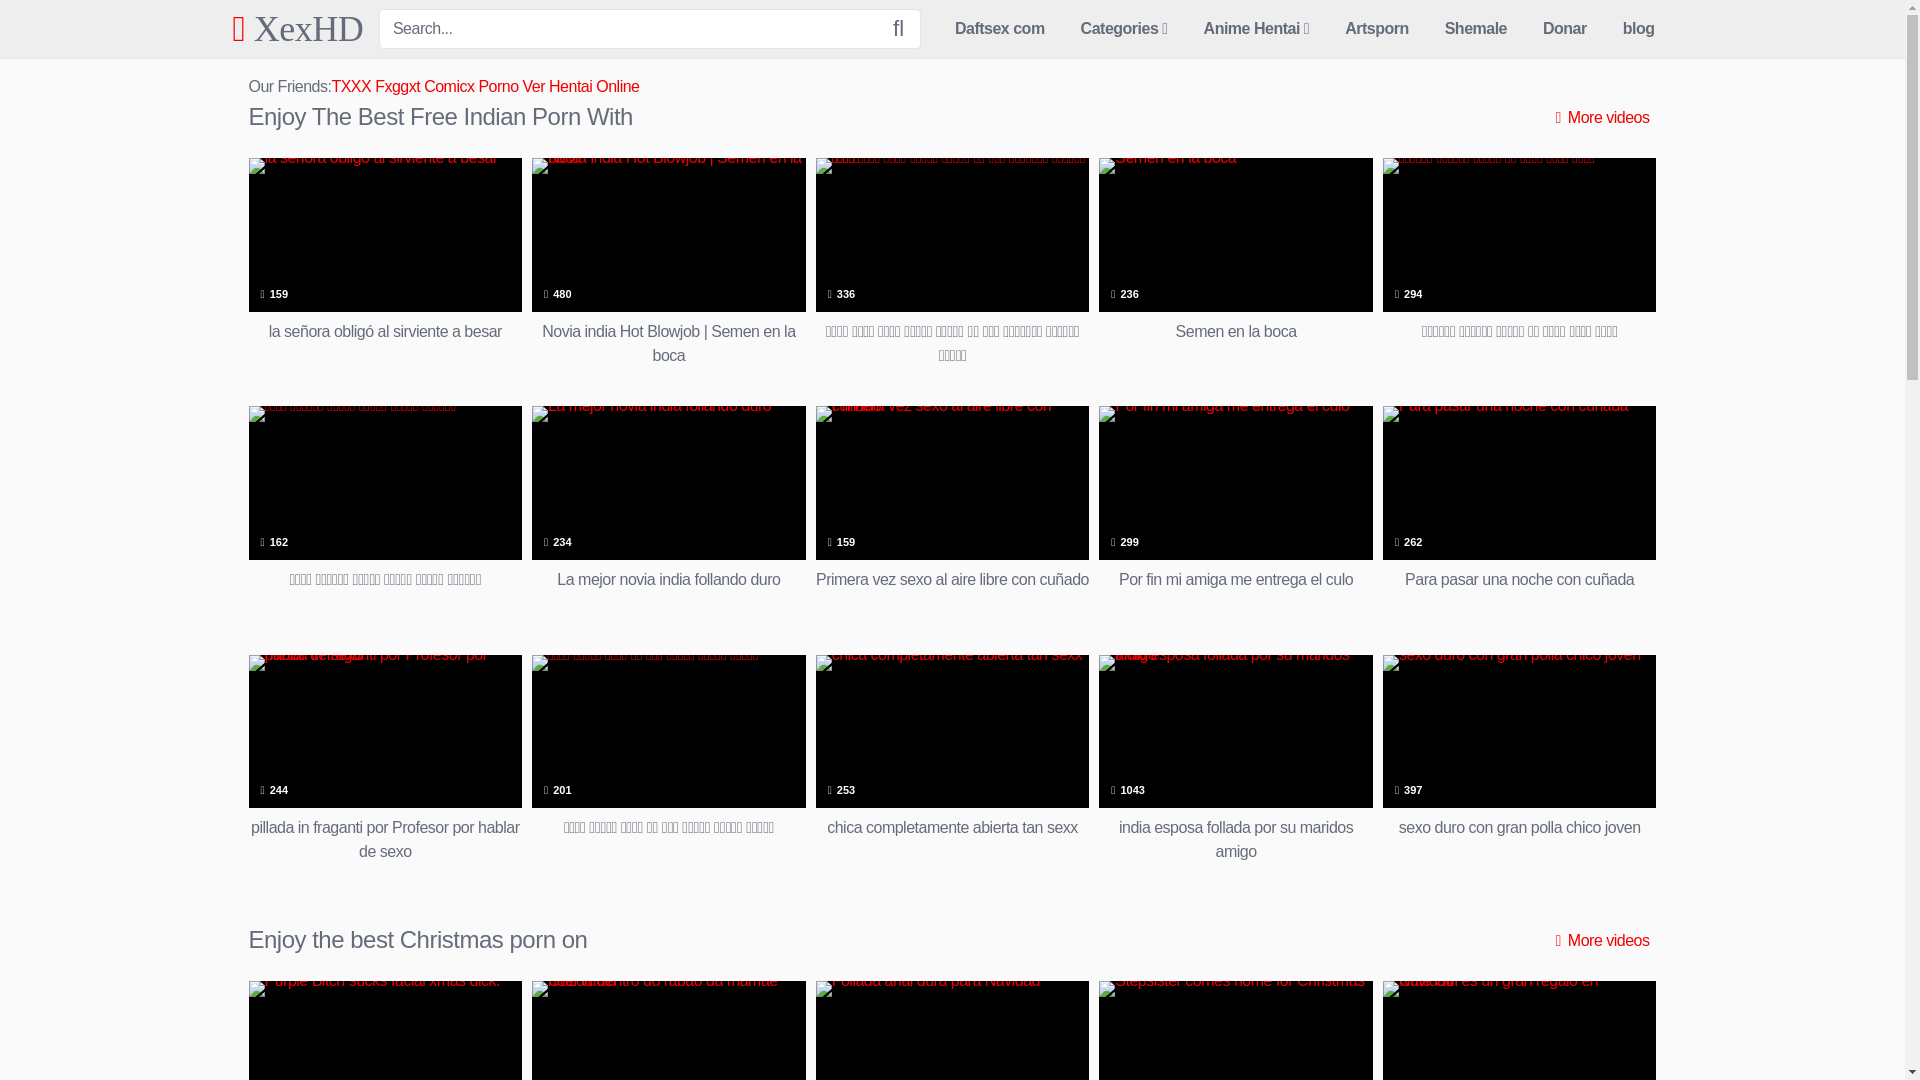 The height and width of the screenshot is (1080, 1920). Describe the element at coordinates (1564, 29) in the screenshot. I see `Donar` at that location.